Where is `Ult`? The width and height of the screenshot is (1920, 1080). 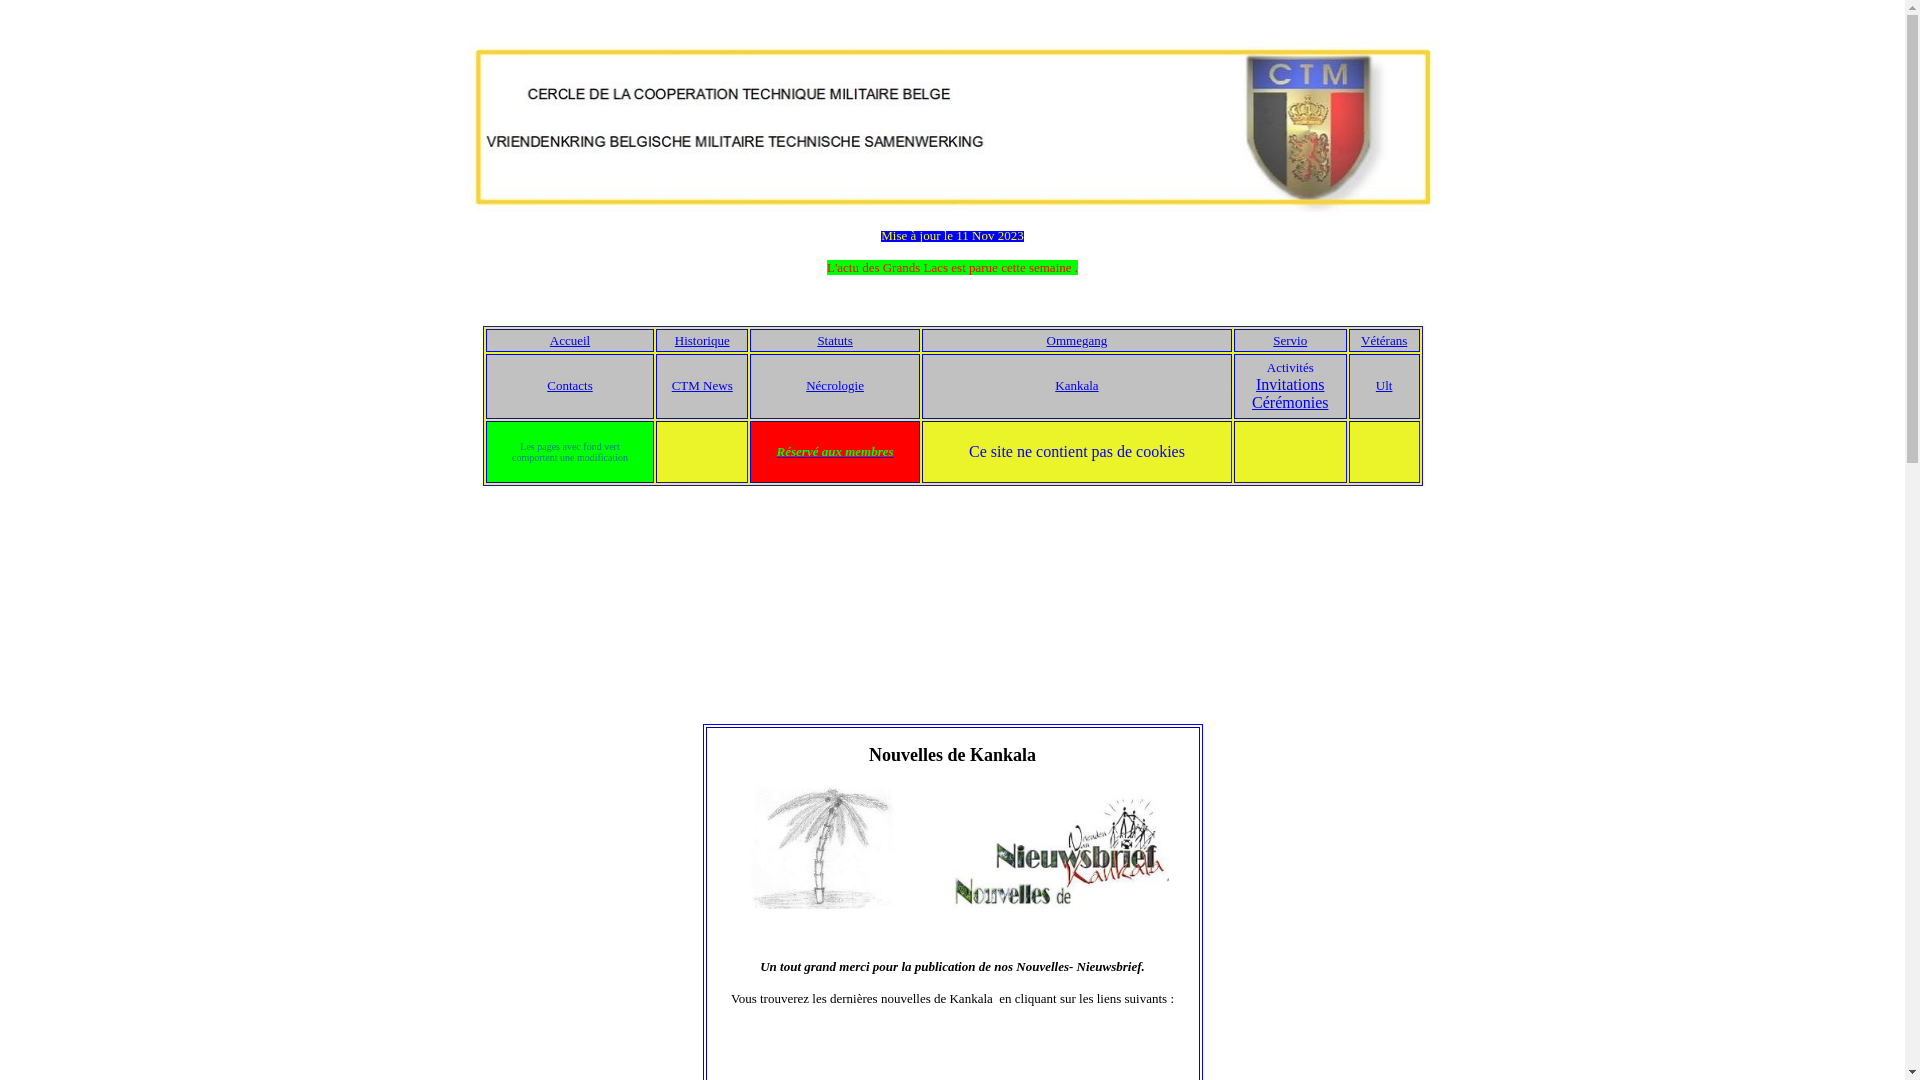
Ult is located at coordinates (1384, 386).